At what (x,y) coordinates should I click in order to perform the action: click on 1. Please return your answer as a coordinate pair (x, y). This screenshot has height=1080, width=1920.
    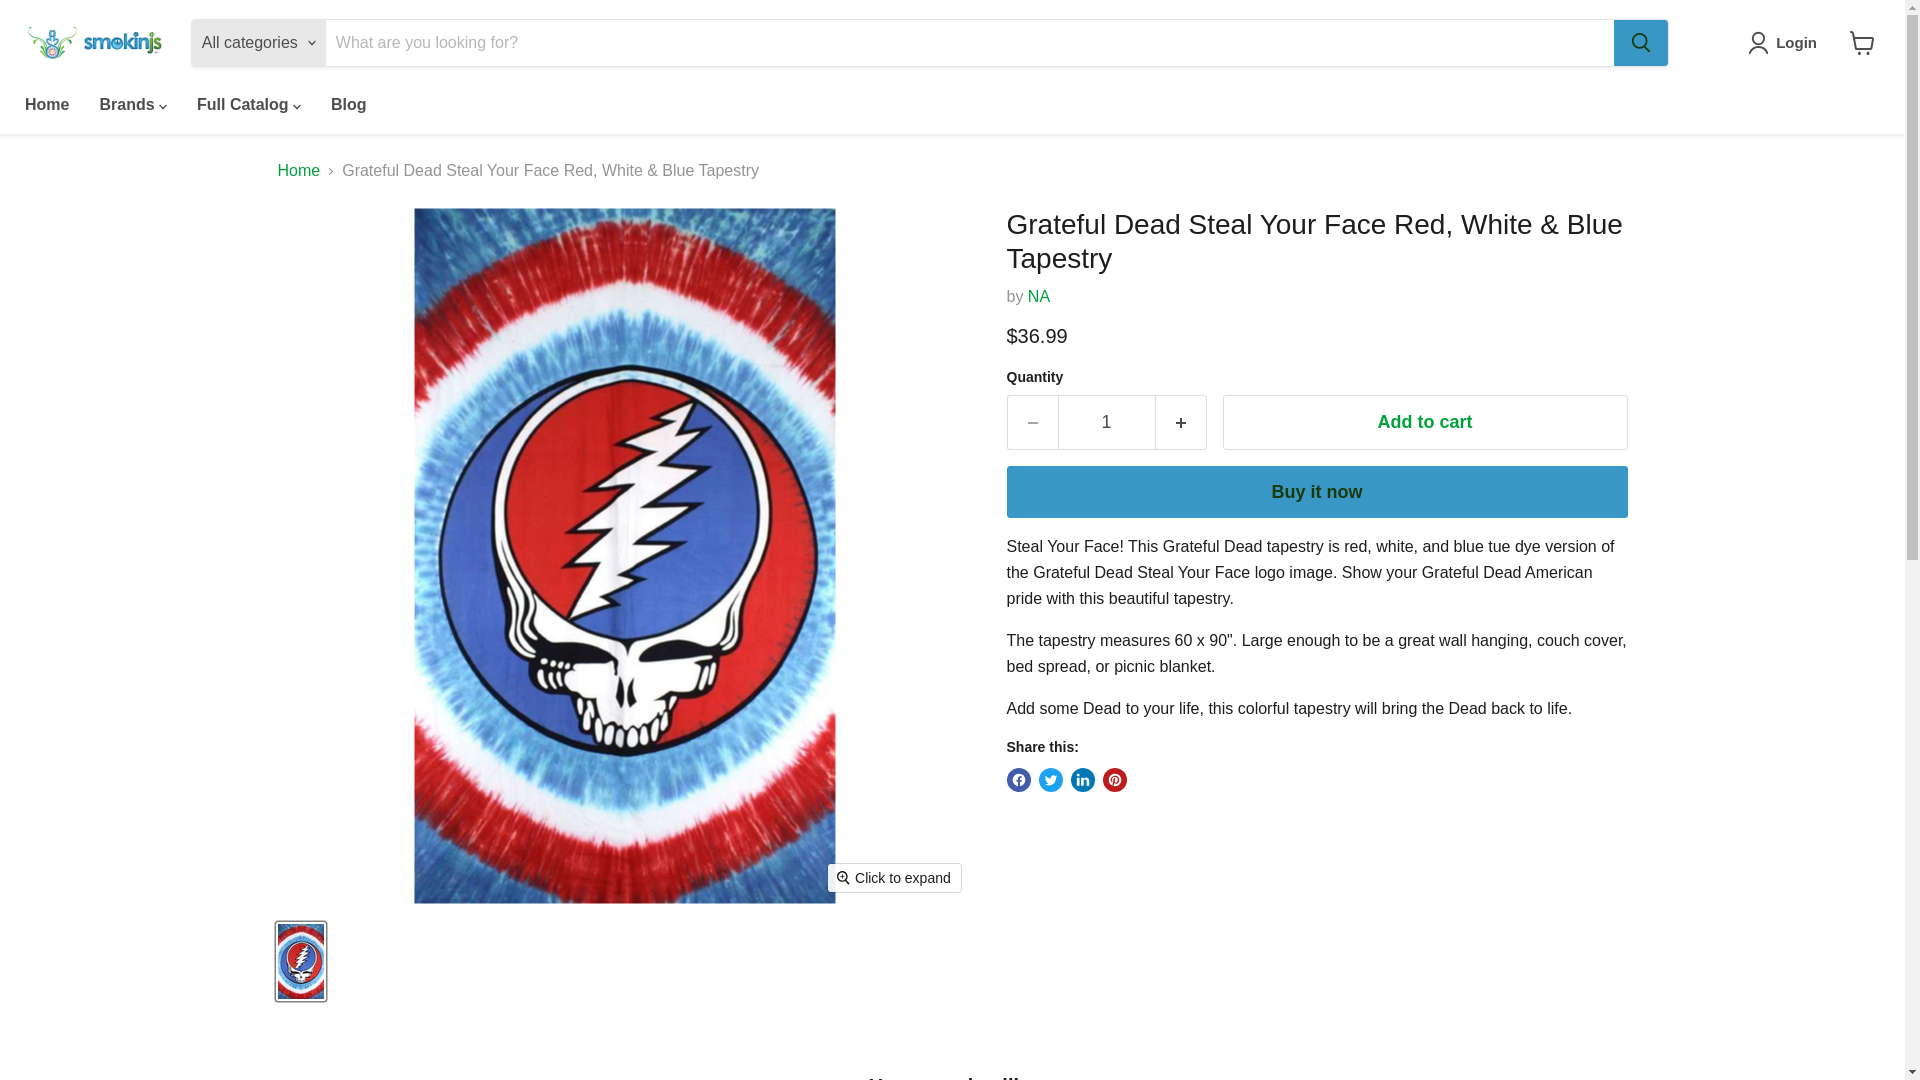
    Looking at the image, I should click on (1106, 422).